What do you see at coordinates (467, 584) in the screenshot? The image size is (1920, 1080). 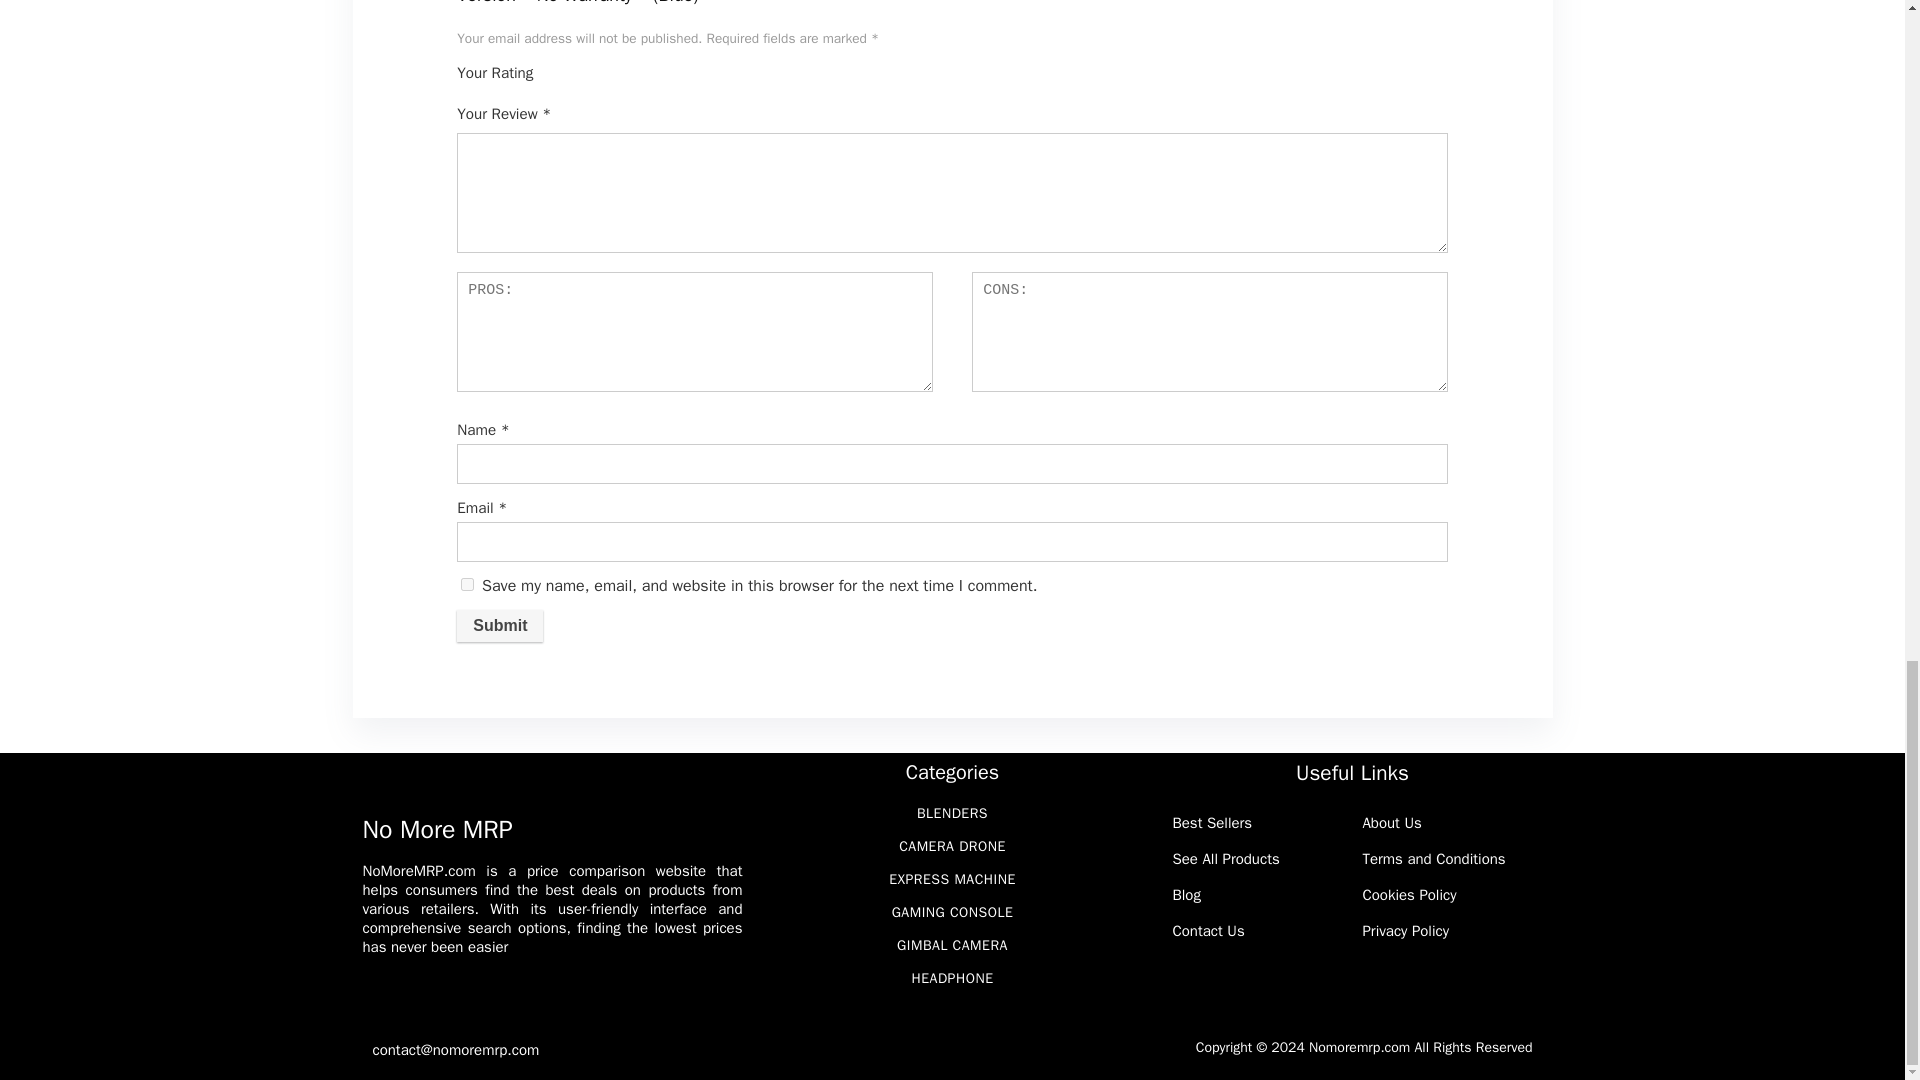 I see `yes` at bounding box center [467, 584].